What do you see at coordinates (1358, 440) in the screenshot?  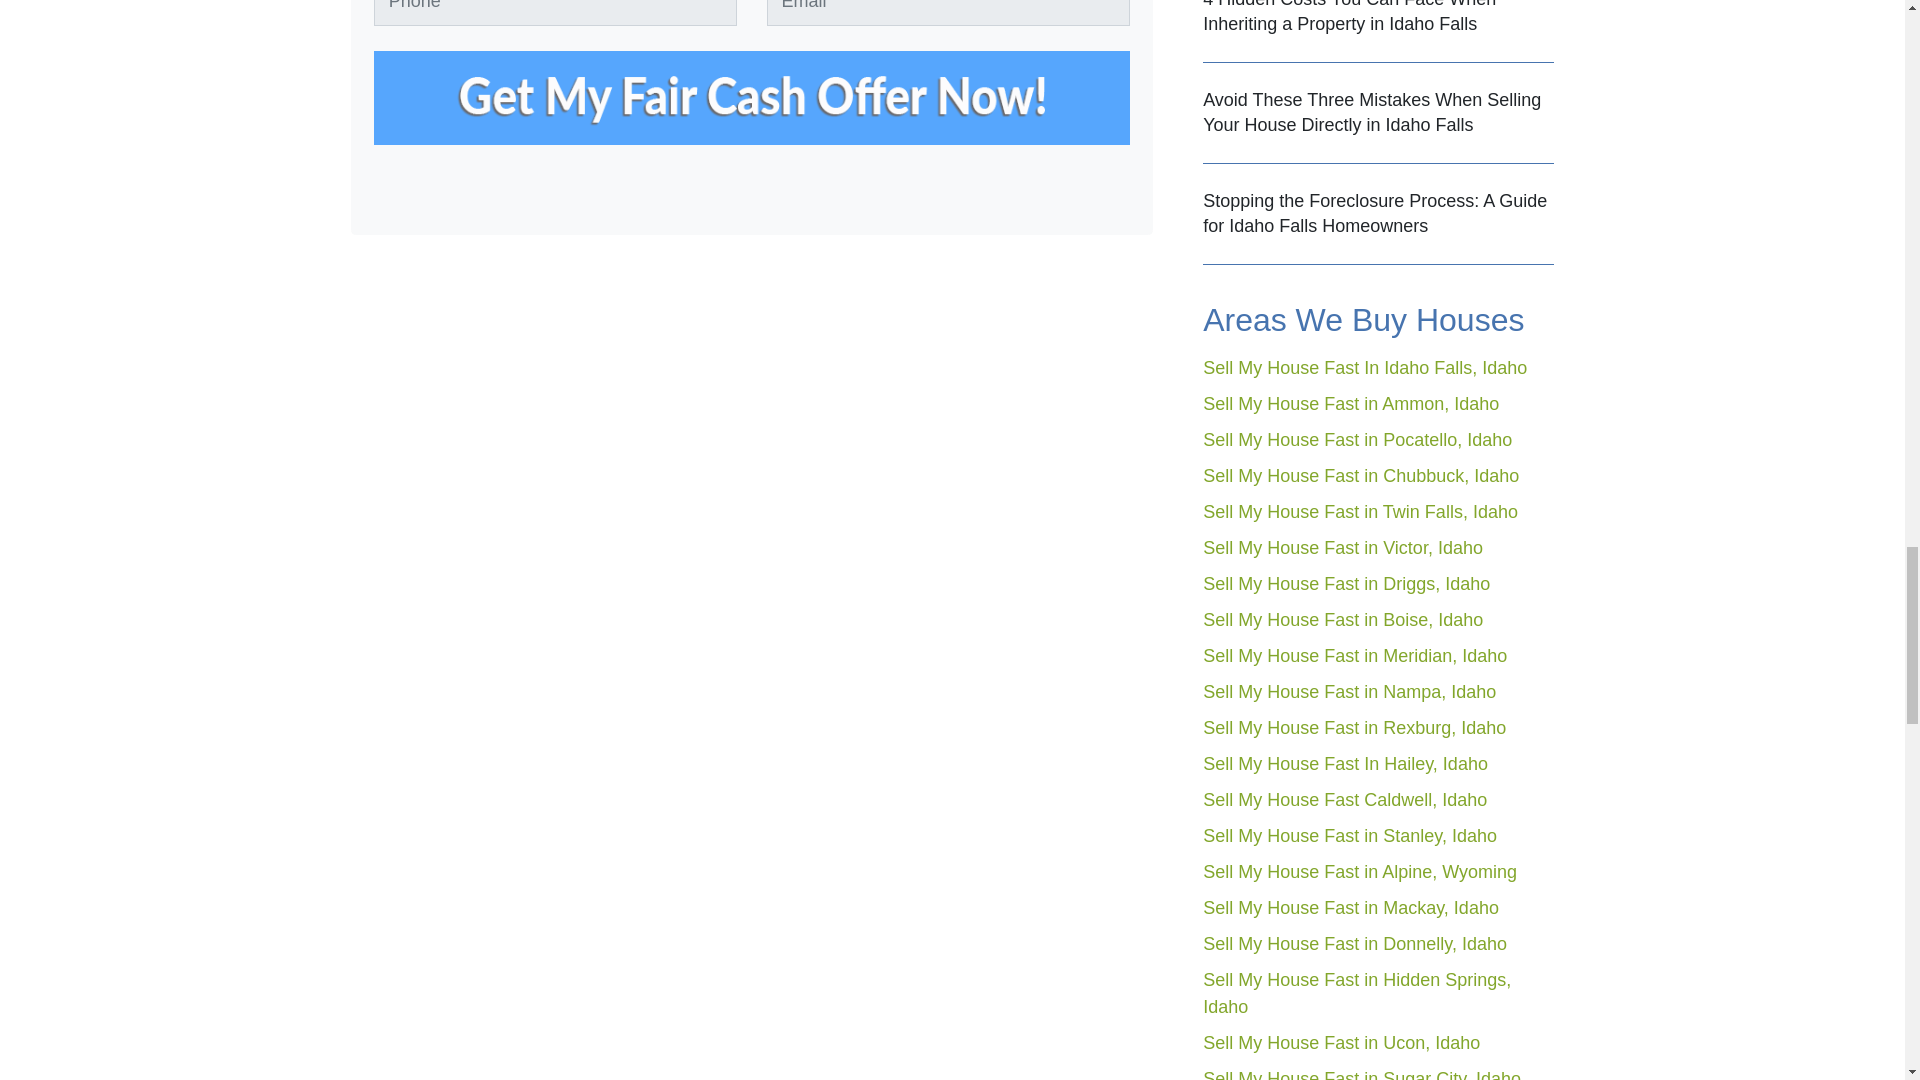 I see `Sell My House Fast in Pocatello, Idaho` at bounding box center [1358, 440].